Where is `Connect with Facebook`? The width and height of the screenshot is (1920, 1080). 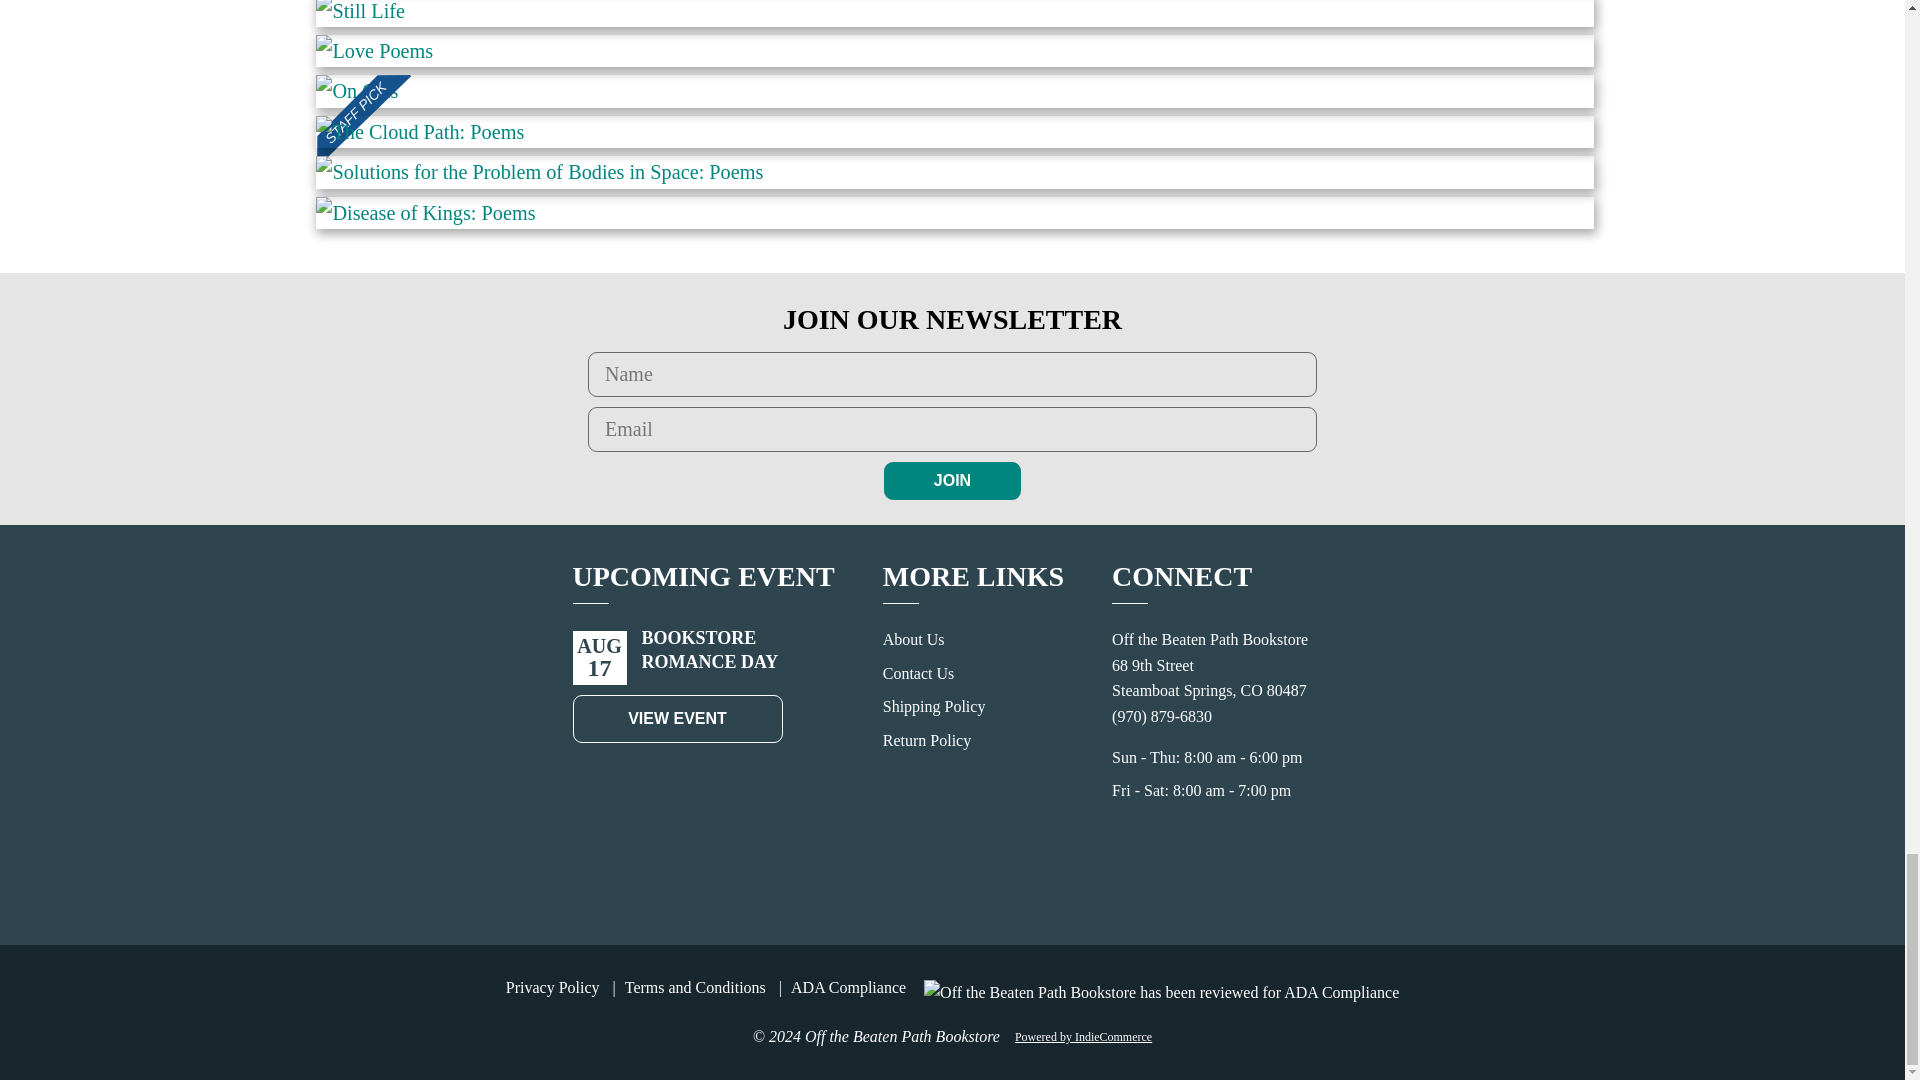 Connect with Facebook is located at coordinates (1200, 874).